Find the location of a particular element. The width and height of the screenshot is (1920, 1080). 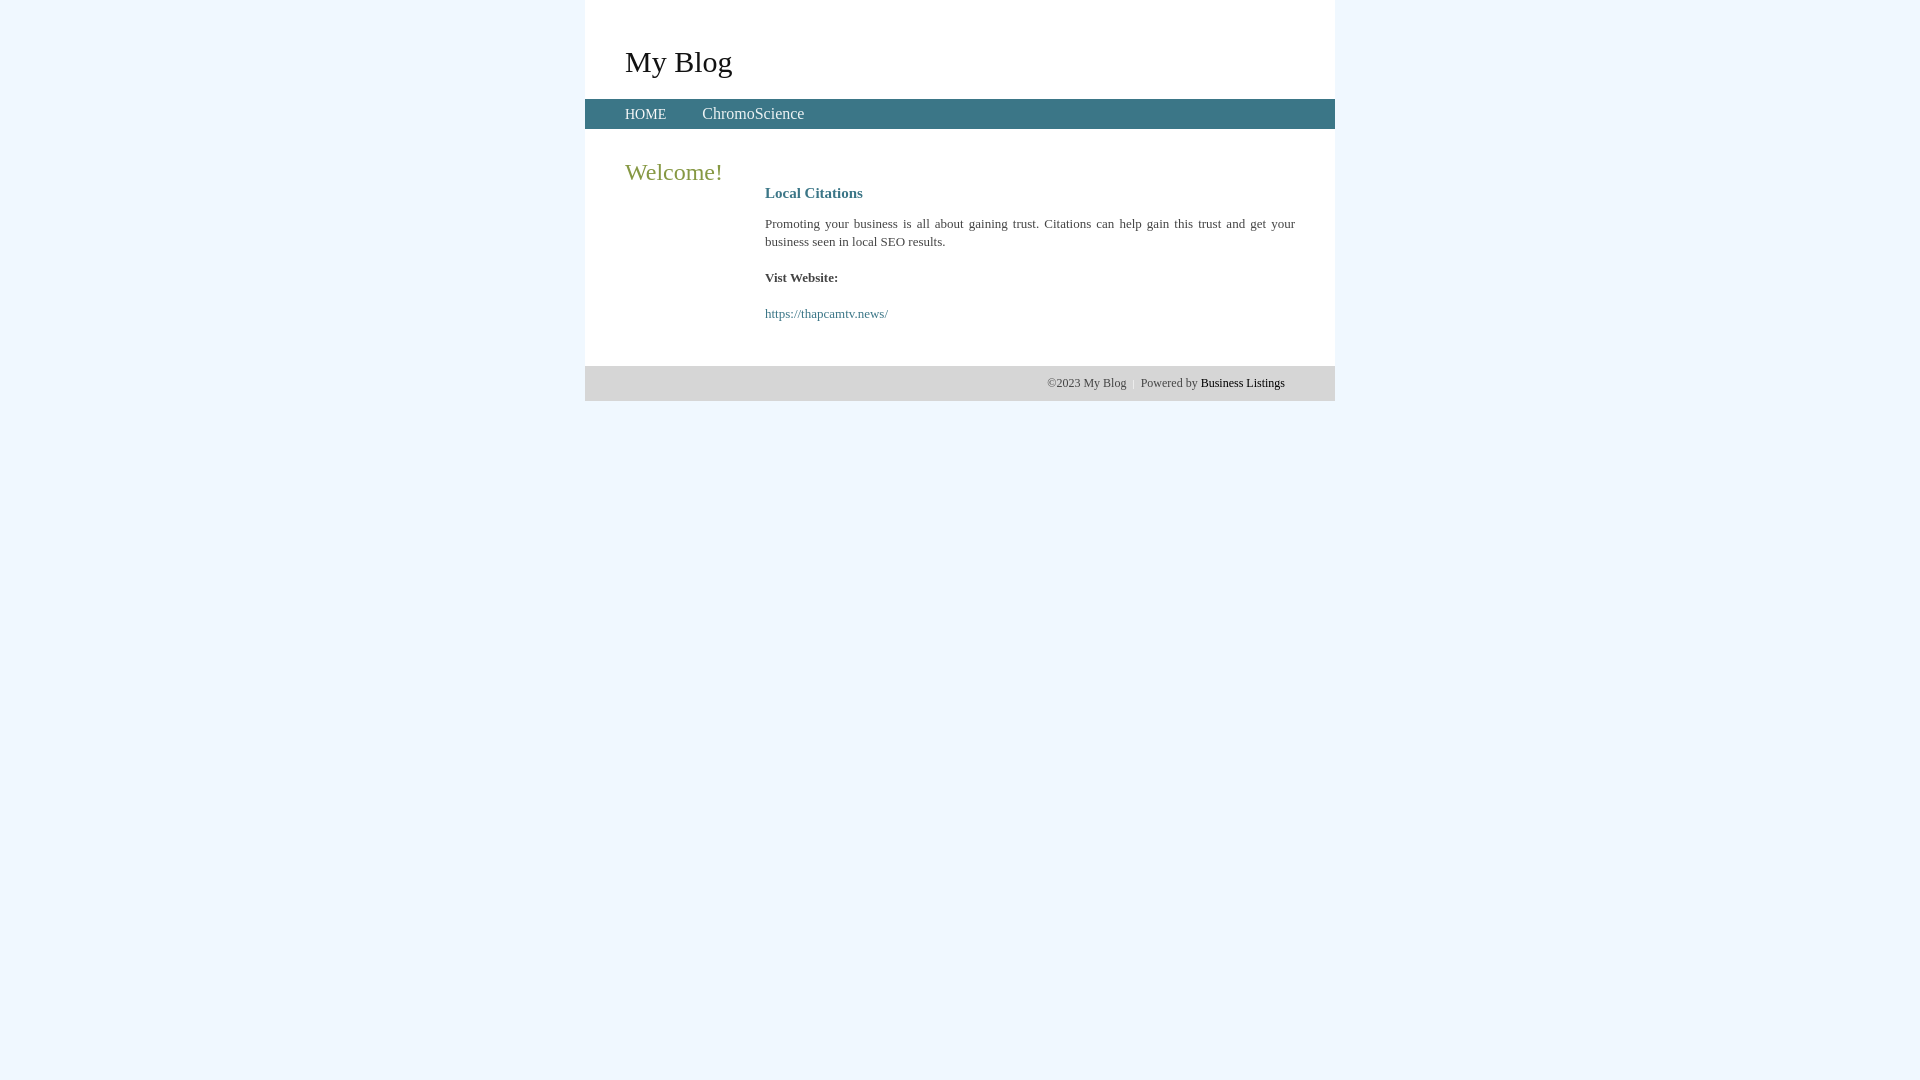

Business Listings is located at coordinates (1243, 383).